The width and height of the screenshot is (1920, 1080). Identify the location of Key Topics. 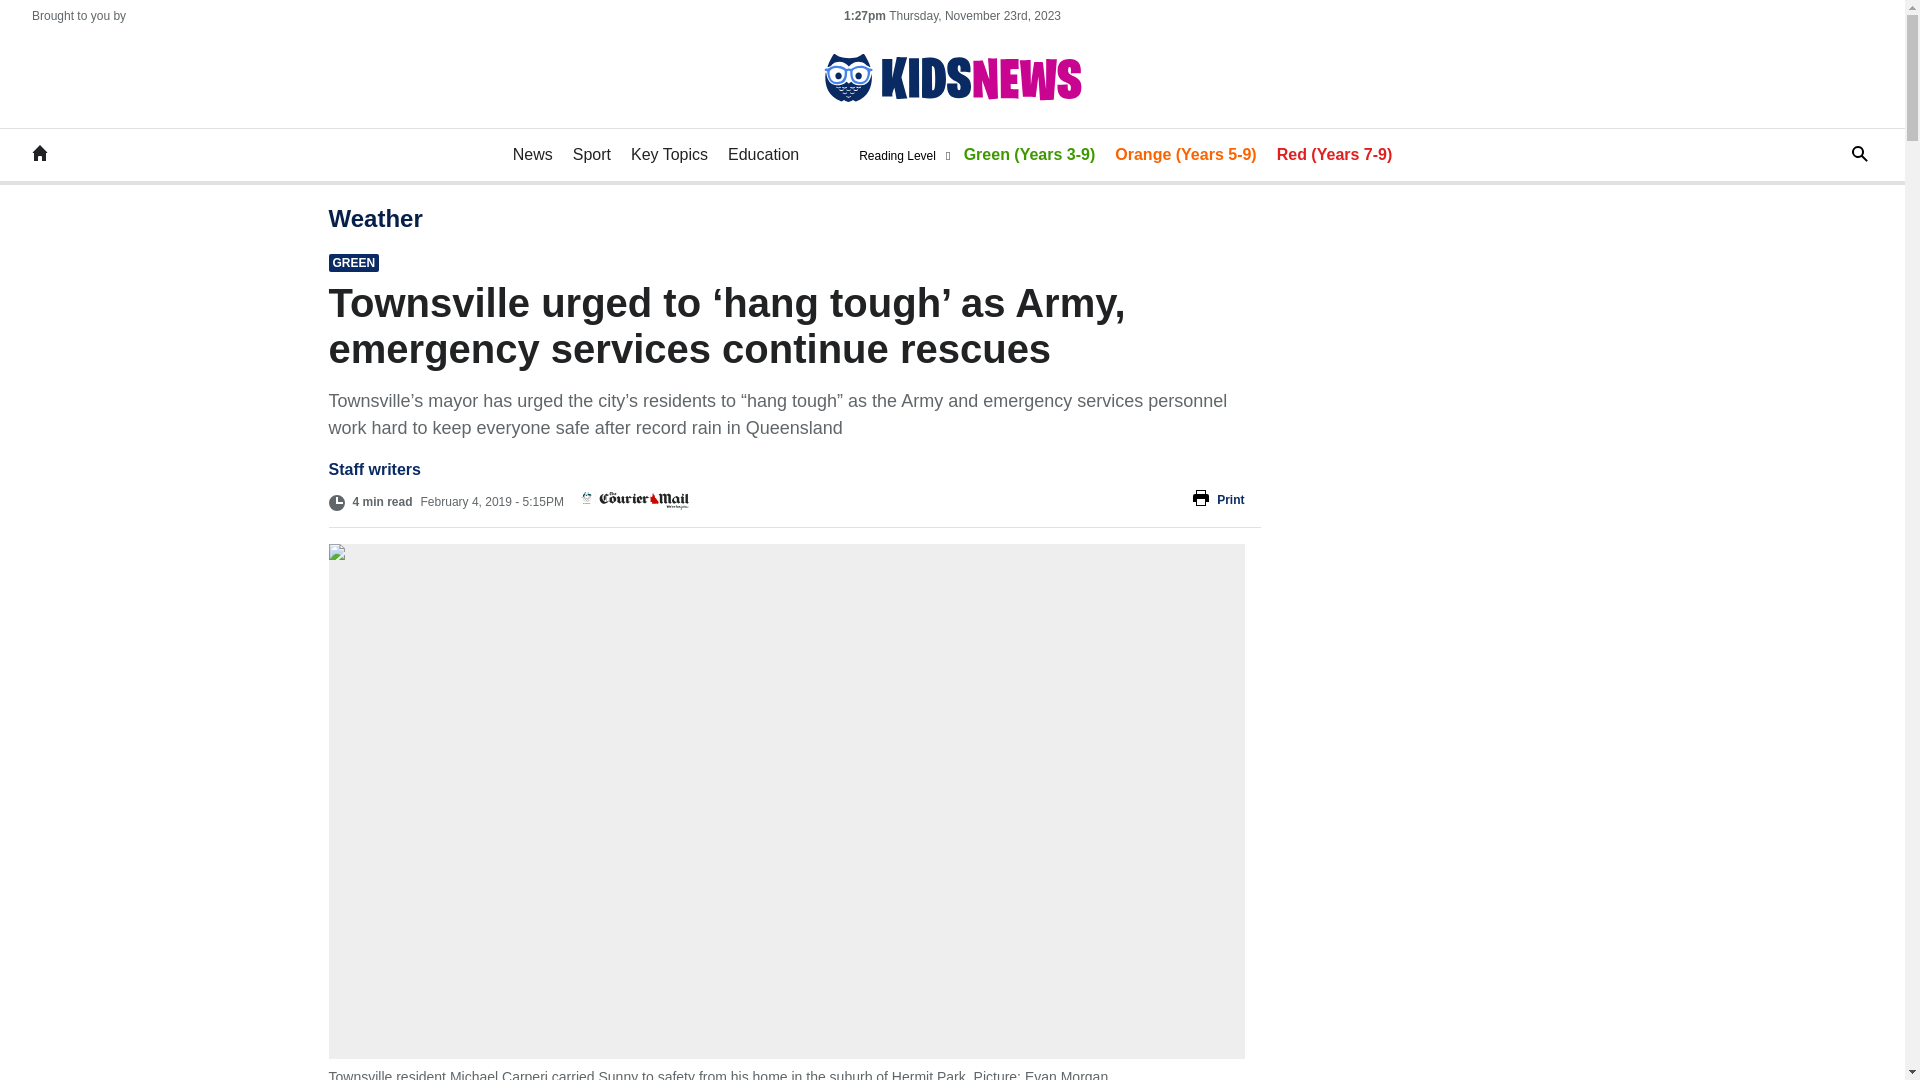
(670, 155).